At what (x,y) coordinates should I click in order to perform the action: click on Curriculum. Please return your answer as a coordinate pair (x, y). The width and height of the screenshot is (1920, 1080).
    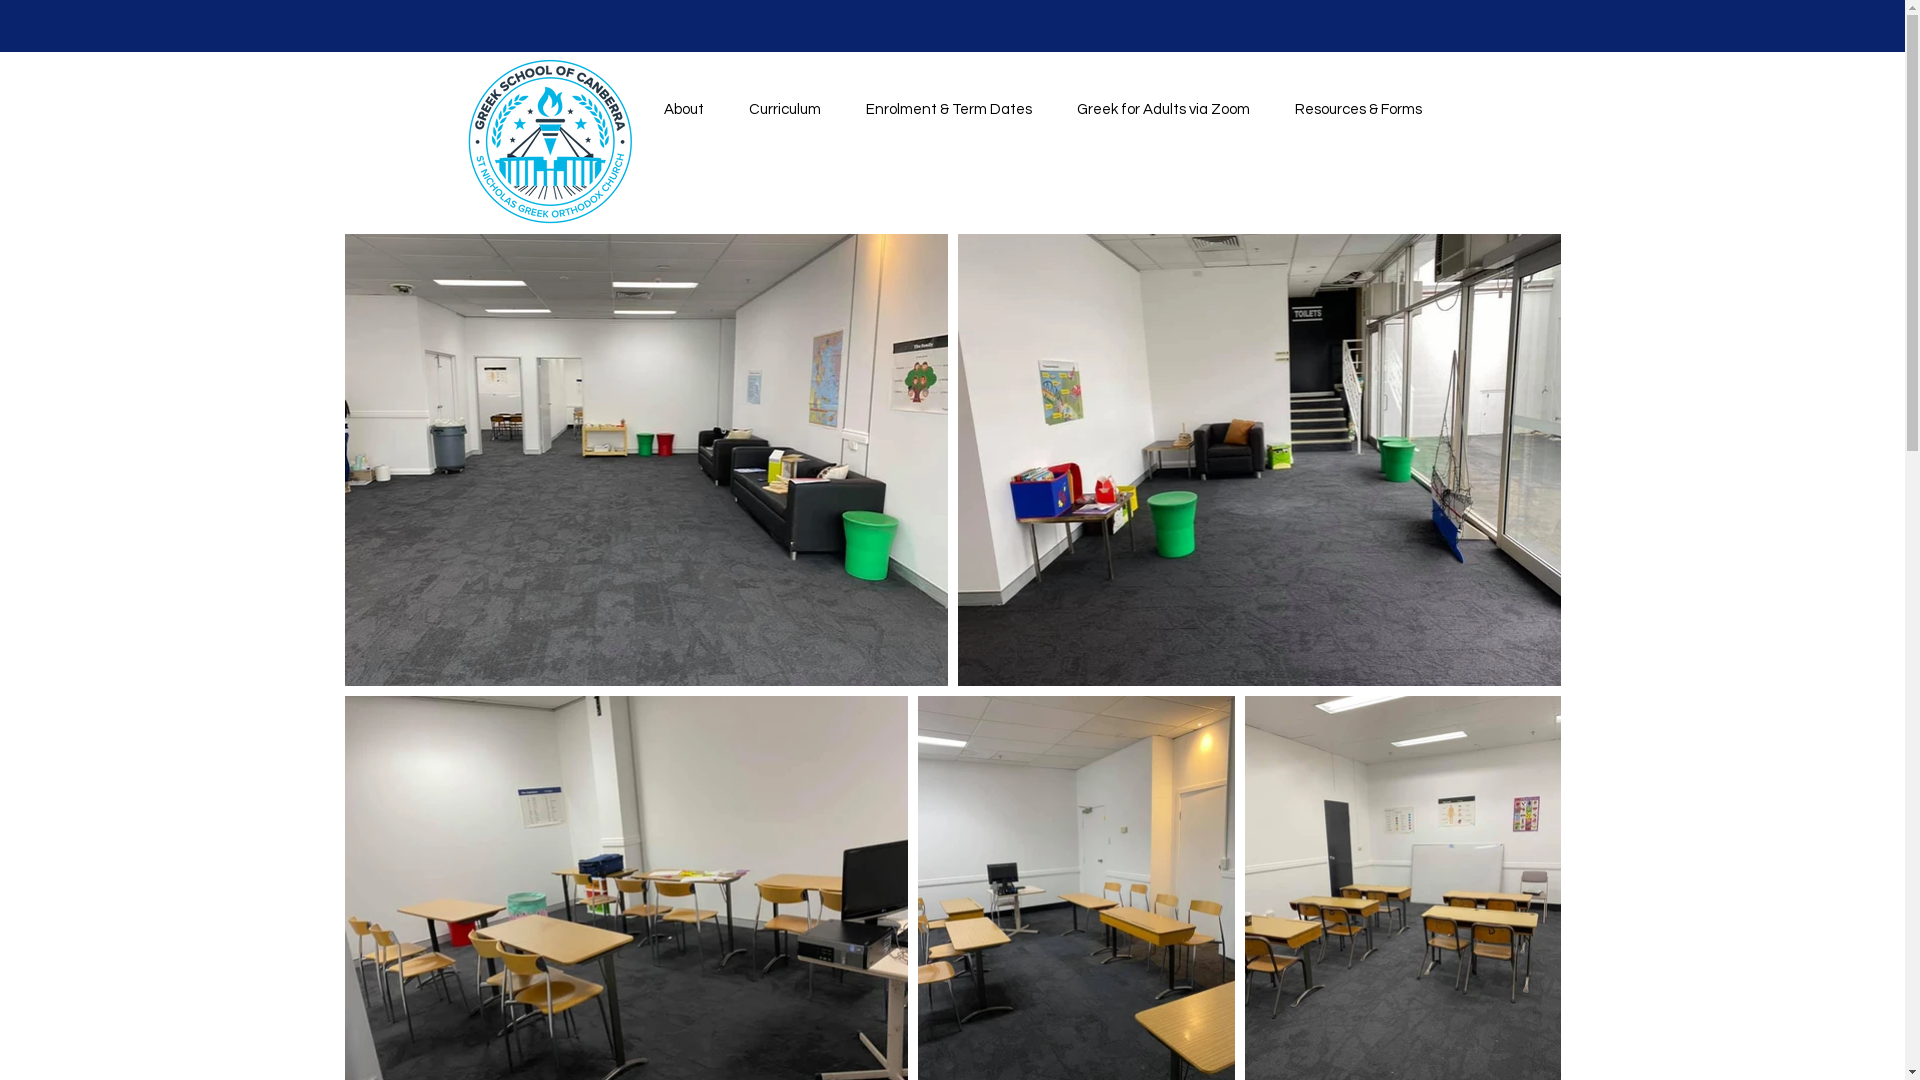
    Looking at the image, I should click on (780, 101).